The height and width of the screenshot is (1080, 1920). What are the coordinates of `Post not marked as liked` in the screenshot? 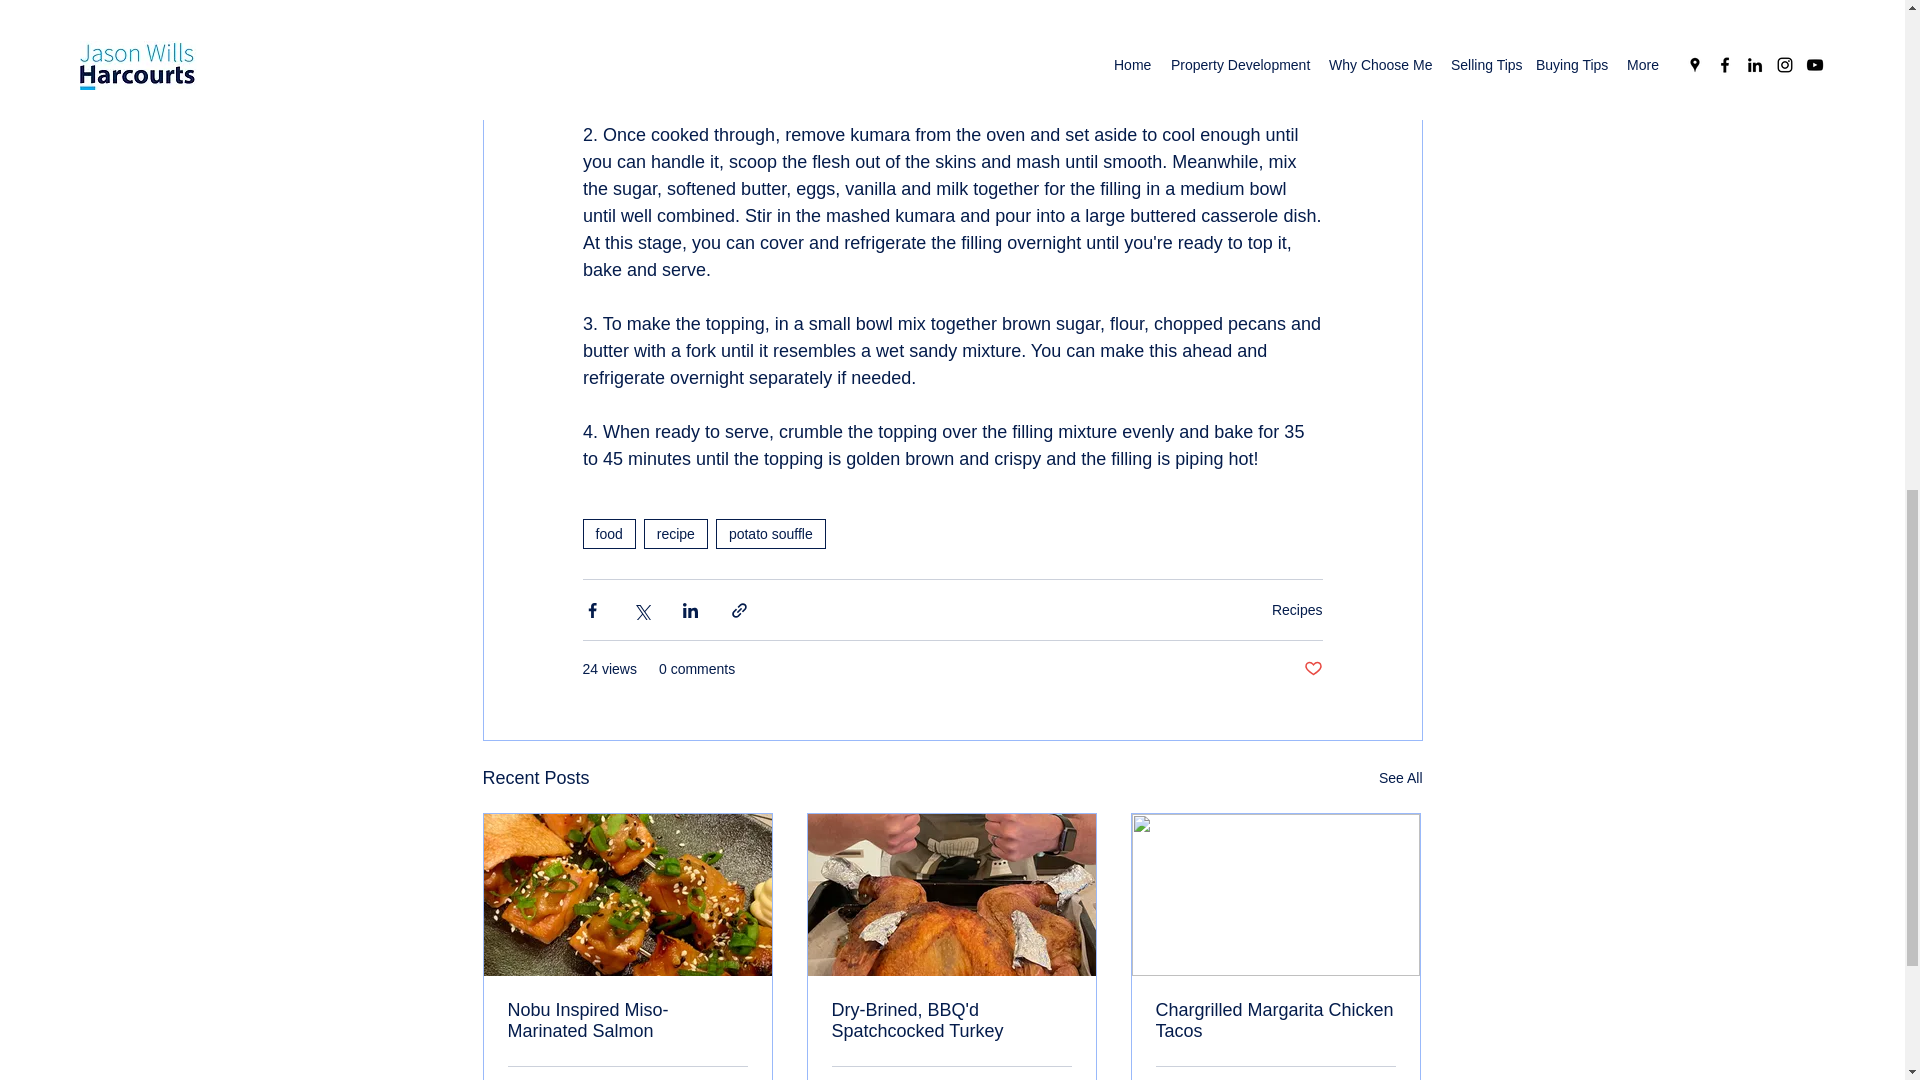 It's located at (1312, 669).